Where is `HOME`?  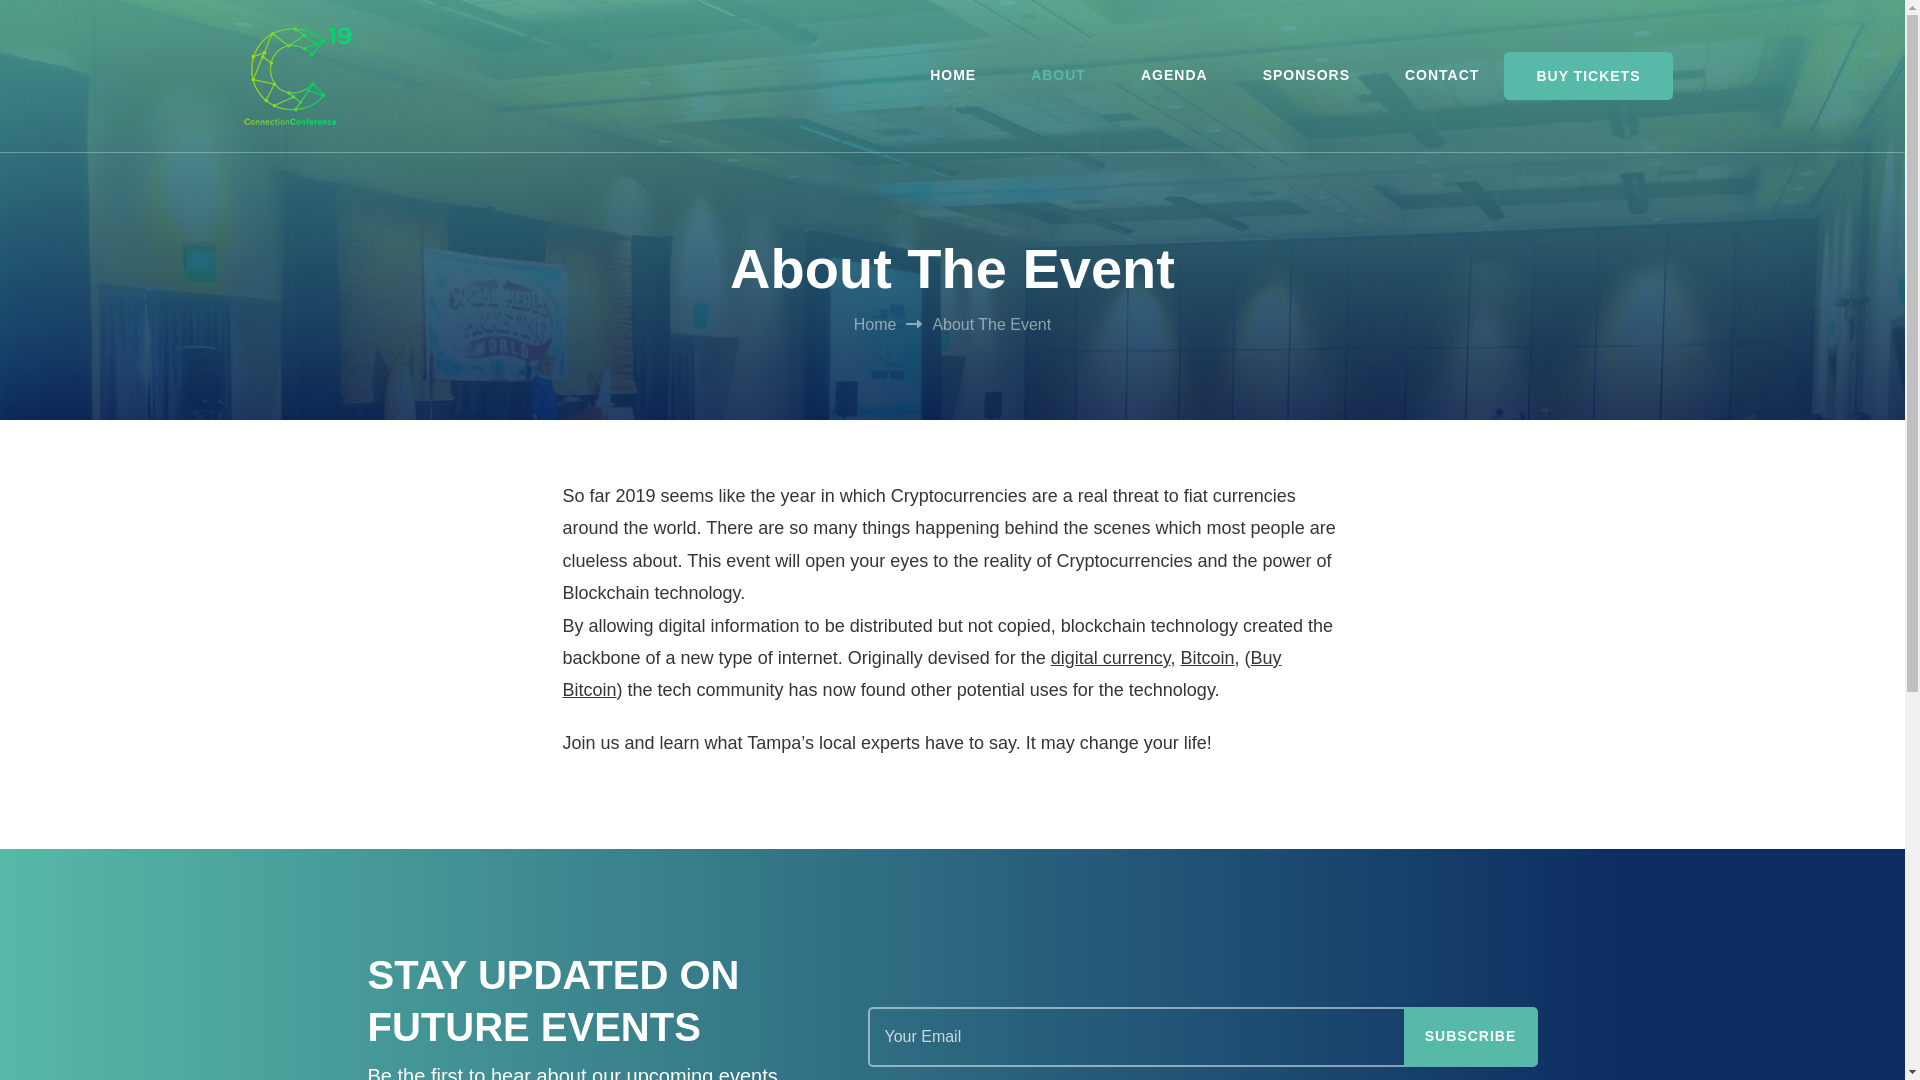 HOME is located at coordinates (952, 75).